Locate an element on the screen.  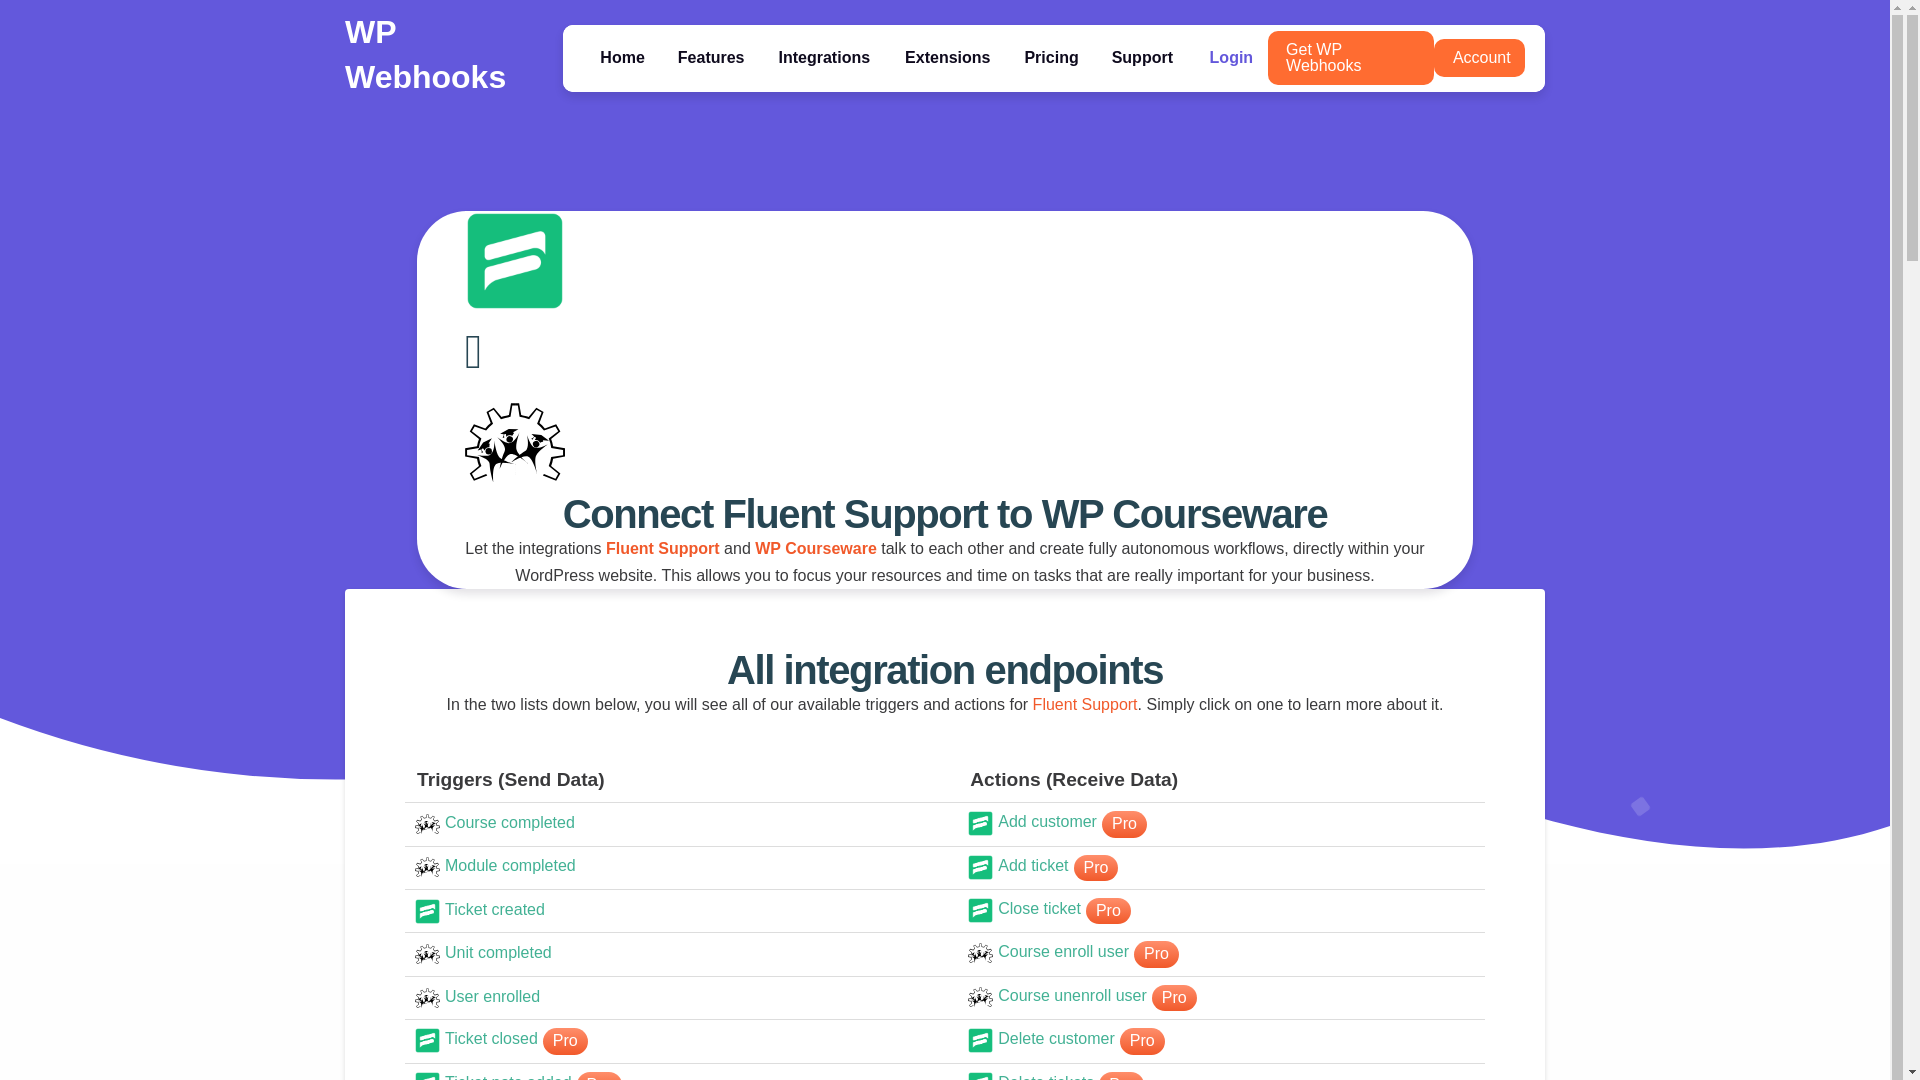
Account is located at coordinates (1479, 56).